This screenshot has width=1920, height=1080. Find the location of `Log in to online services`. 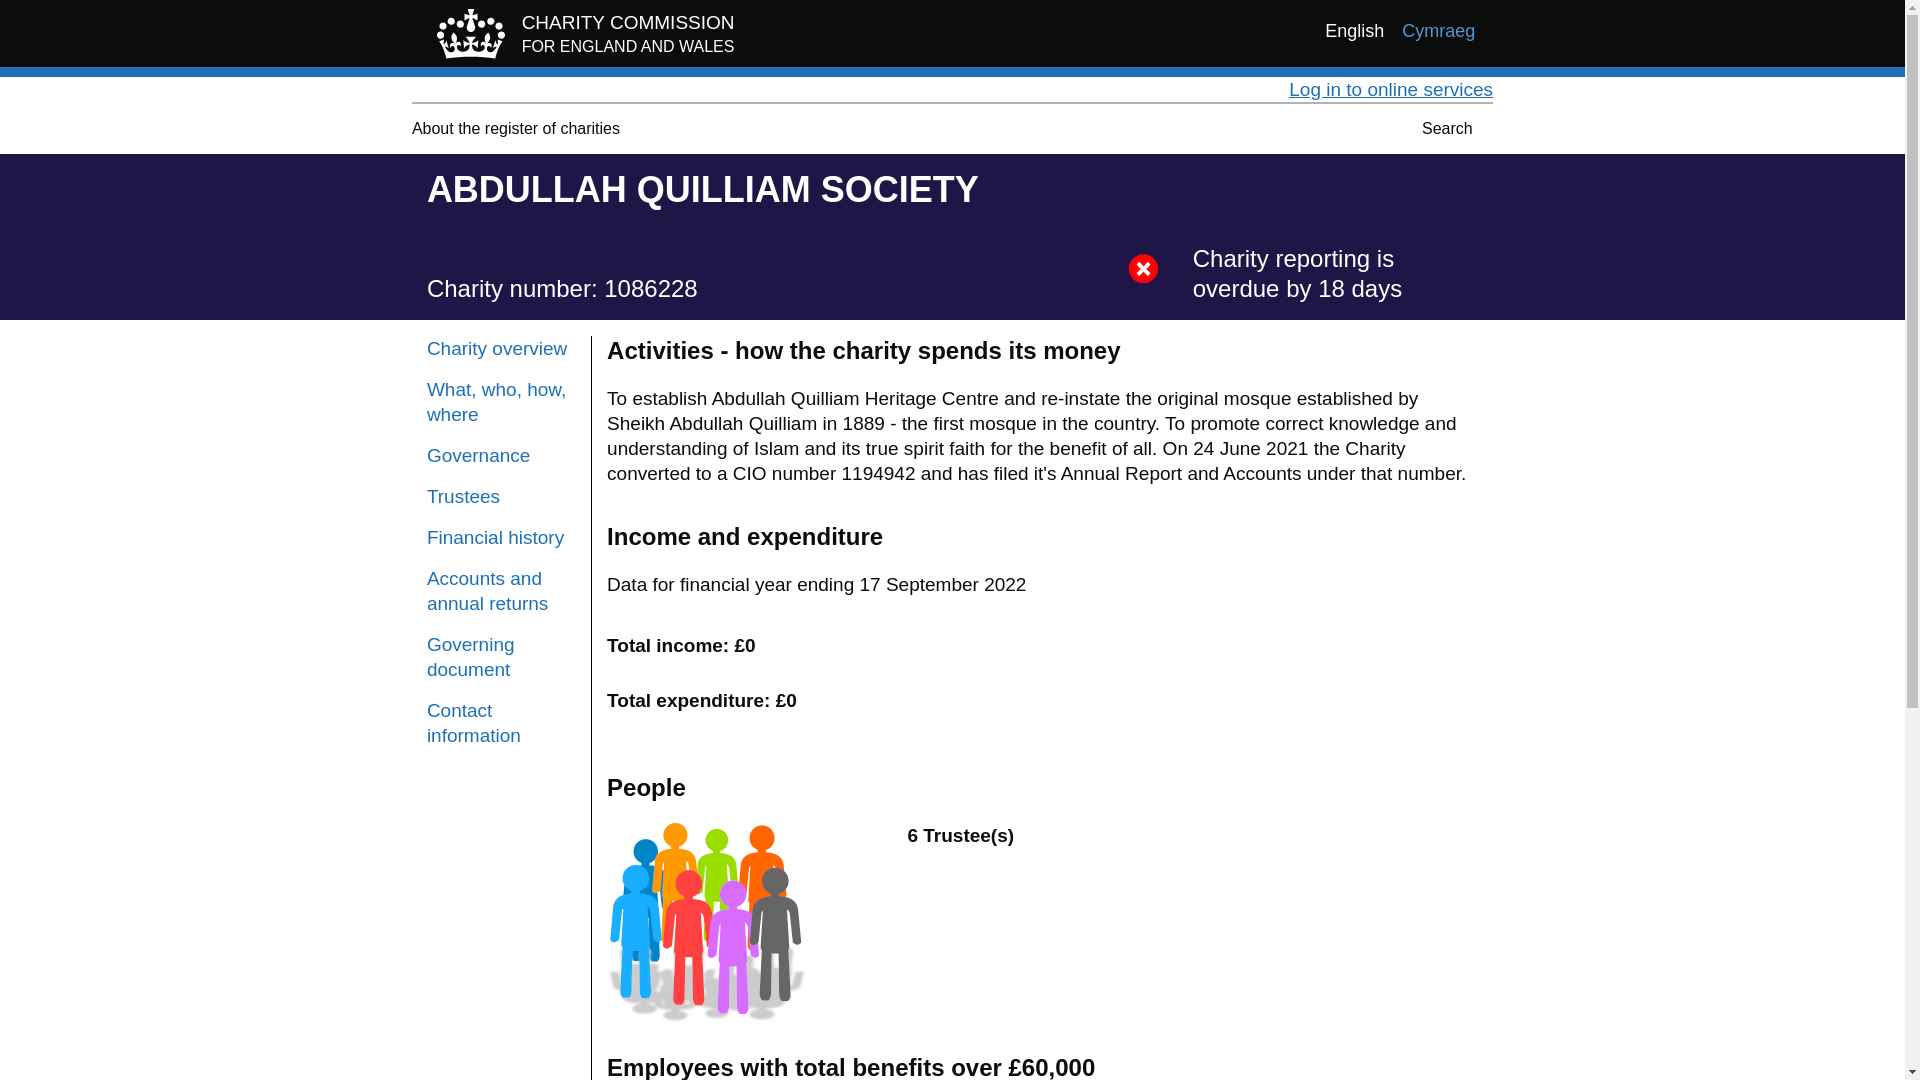

Log in to online services is located at coordinates (580, 38).